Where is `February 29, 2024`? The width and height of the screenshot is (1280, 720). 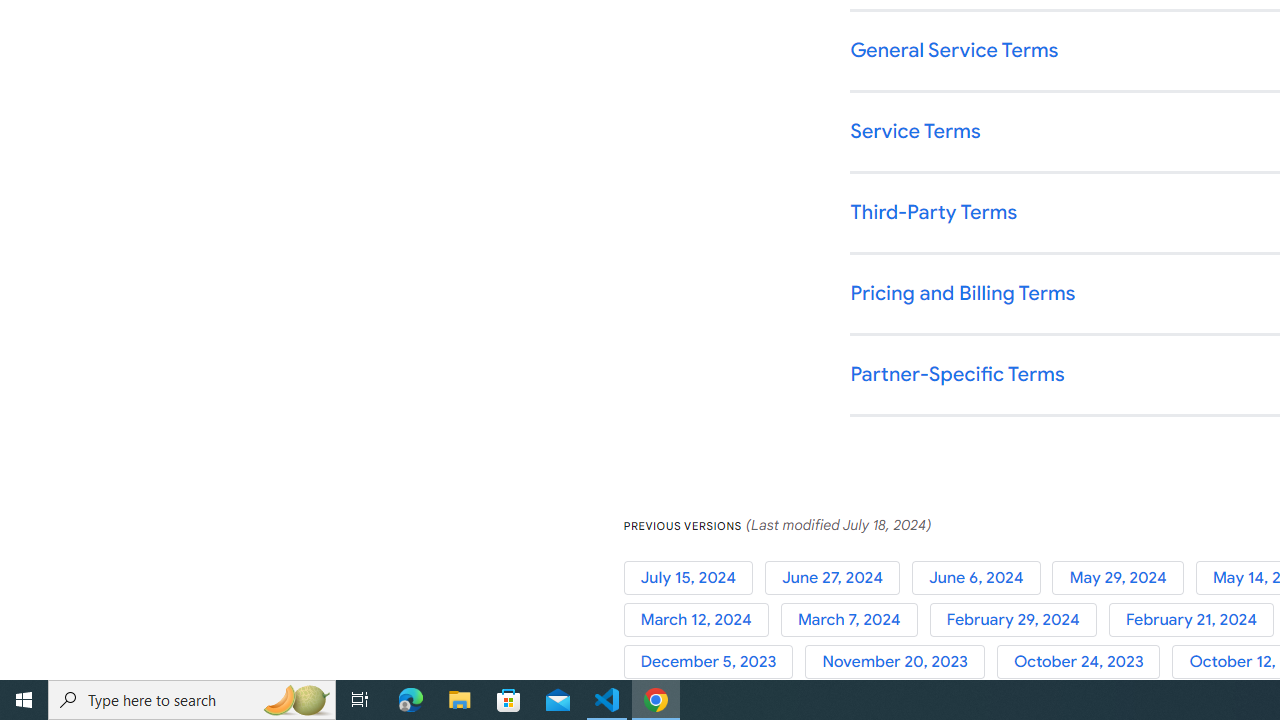
February 29, 2024 is located at coordinates (1018, 620).